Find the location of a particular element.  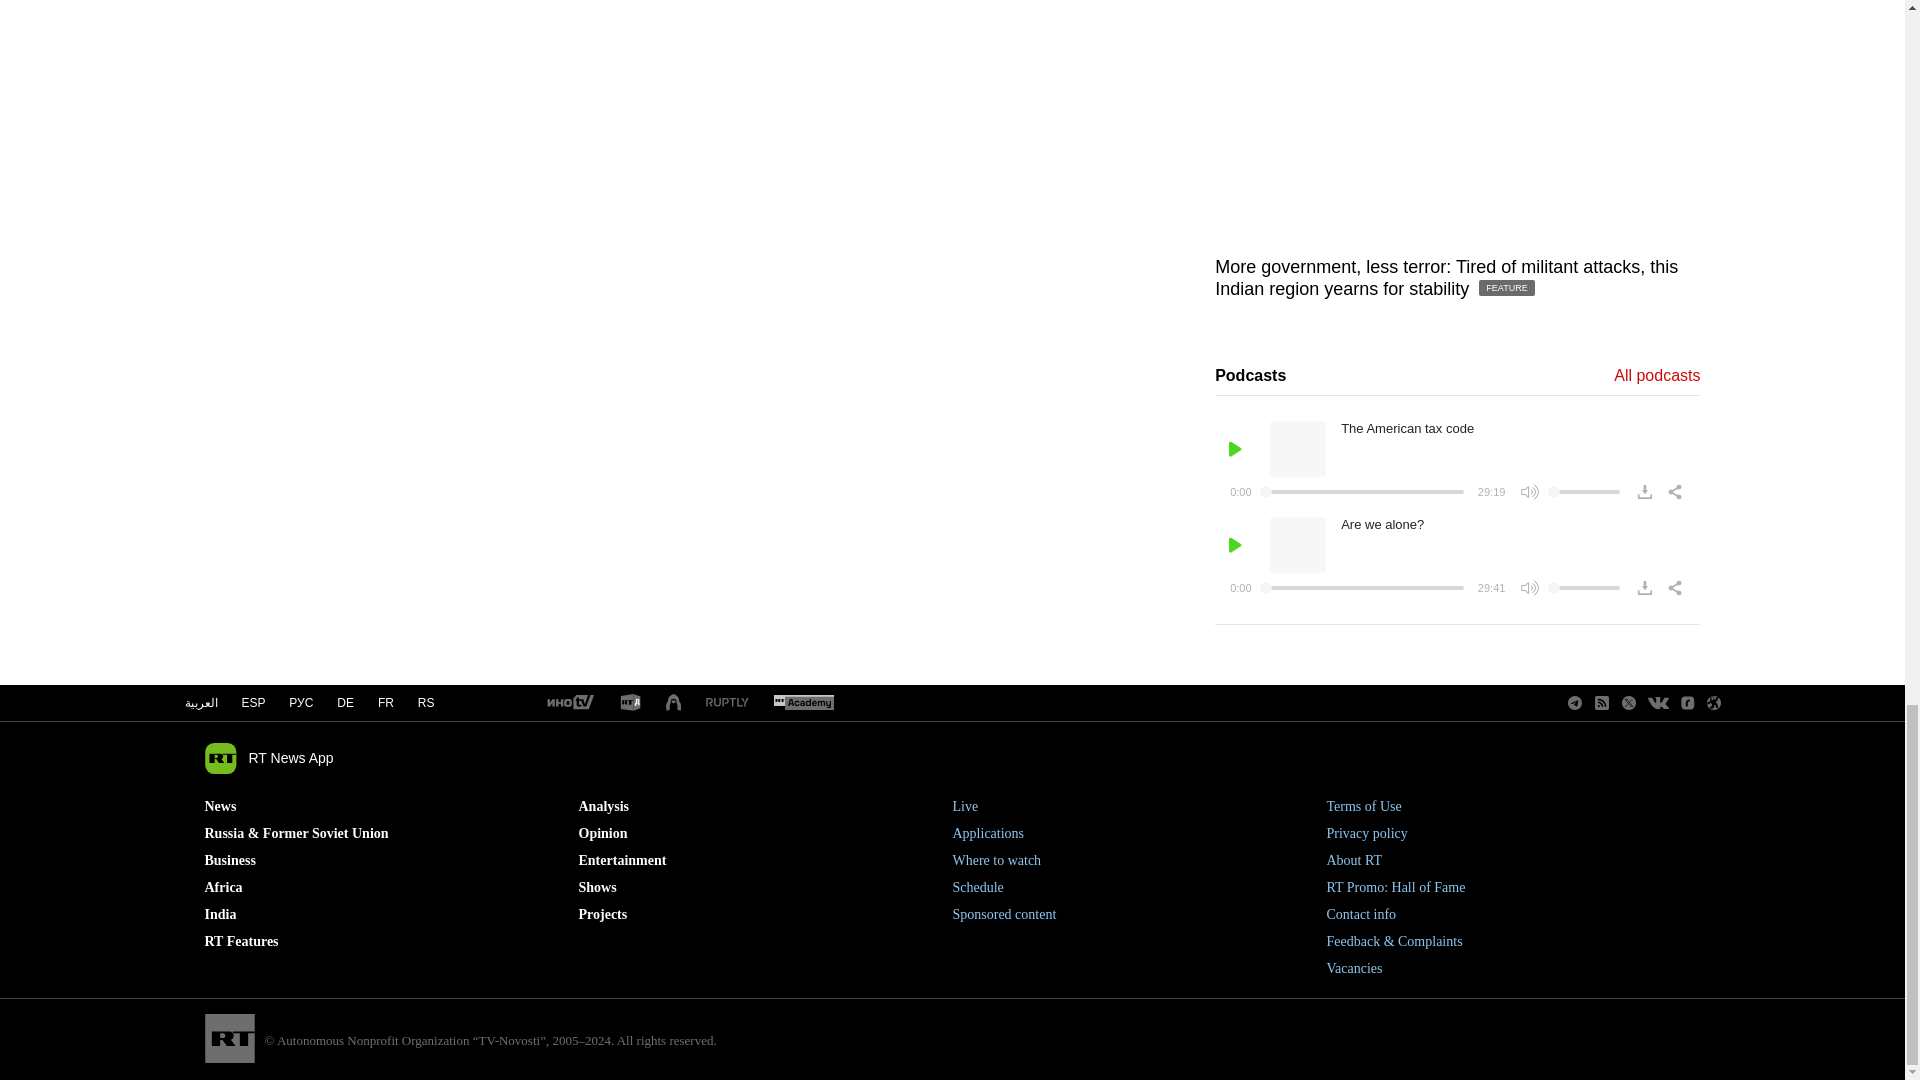

RT  is located at coordinates (630, 703).